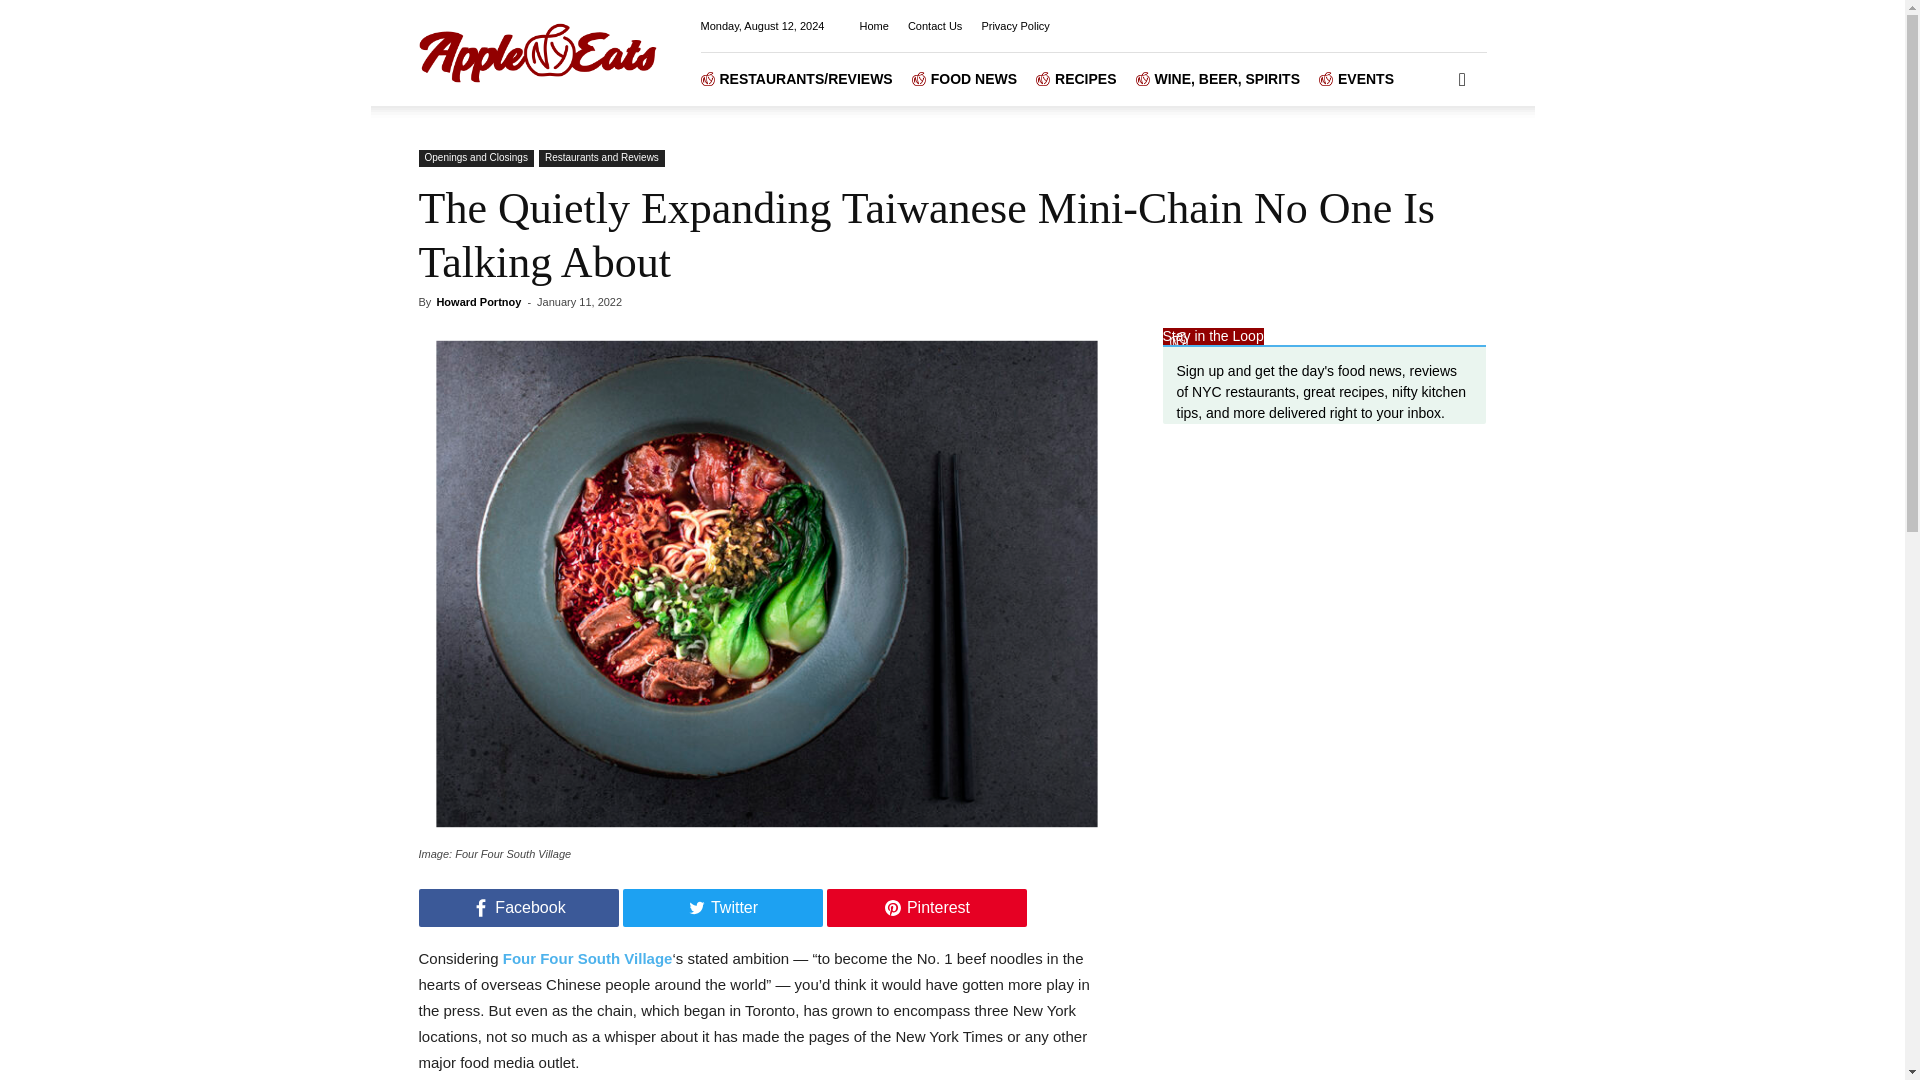 The width and height of the screenshot is (1920, 1080). Describe the element at coordinates (602, 158) in the screenshot. I see `Restaurants and Reviews` at that location.